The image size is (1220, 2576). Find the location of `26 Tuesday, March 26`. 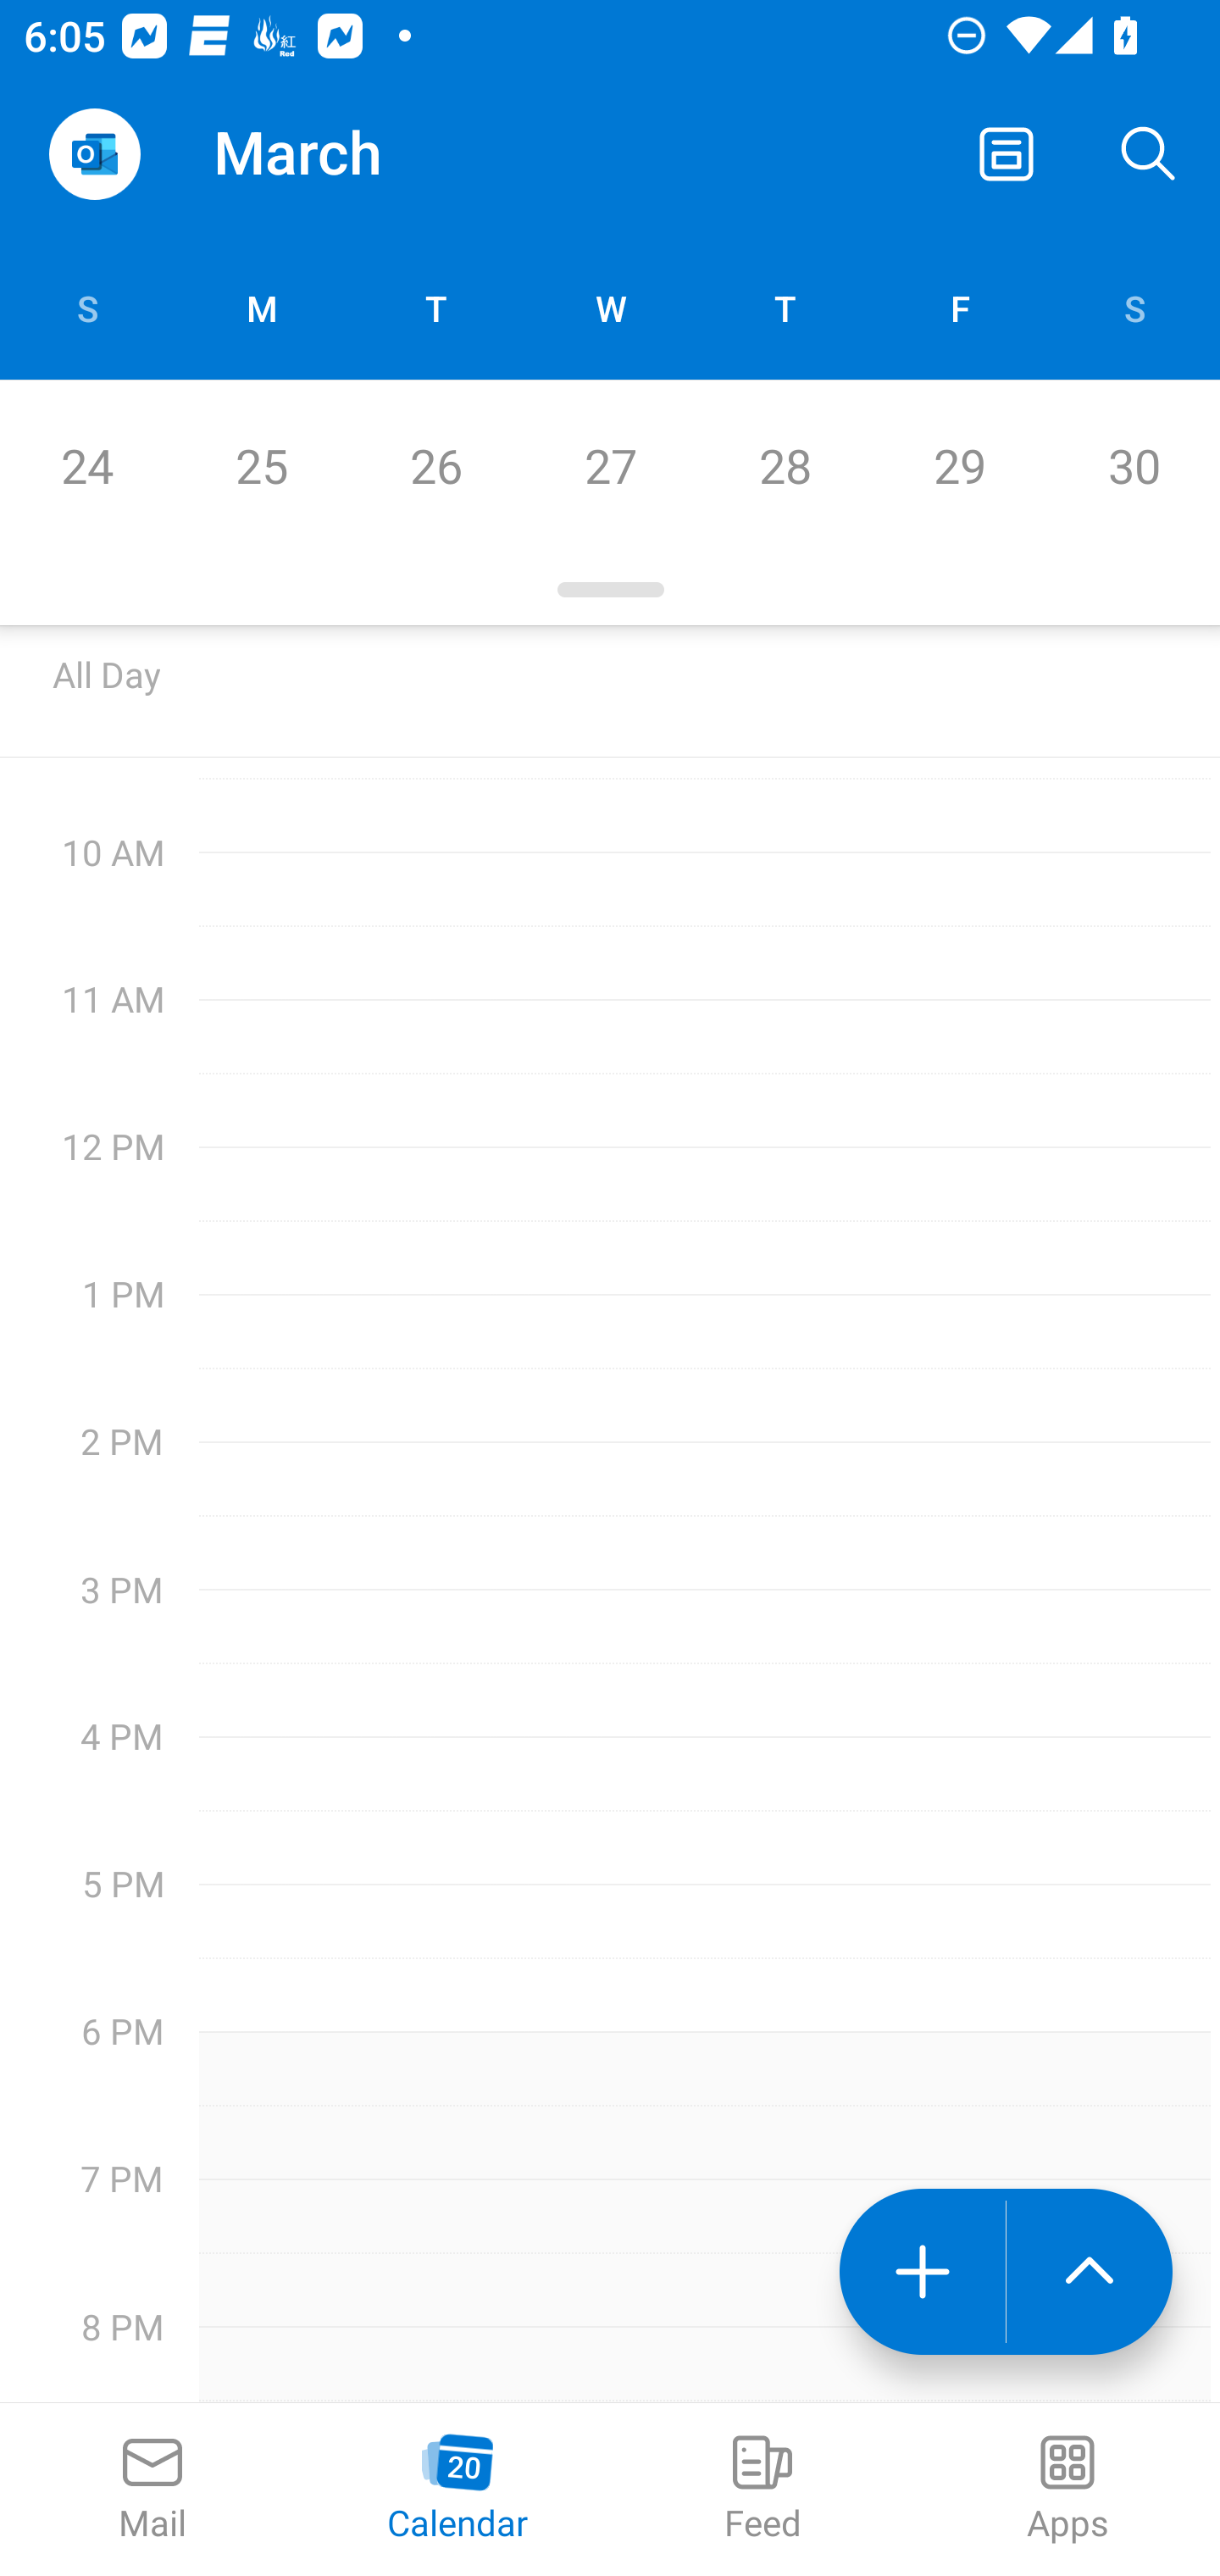

26 Tuesday, March 26 is located at coordinates (435, 467).